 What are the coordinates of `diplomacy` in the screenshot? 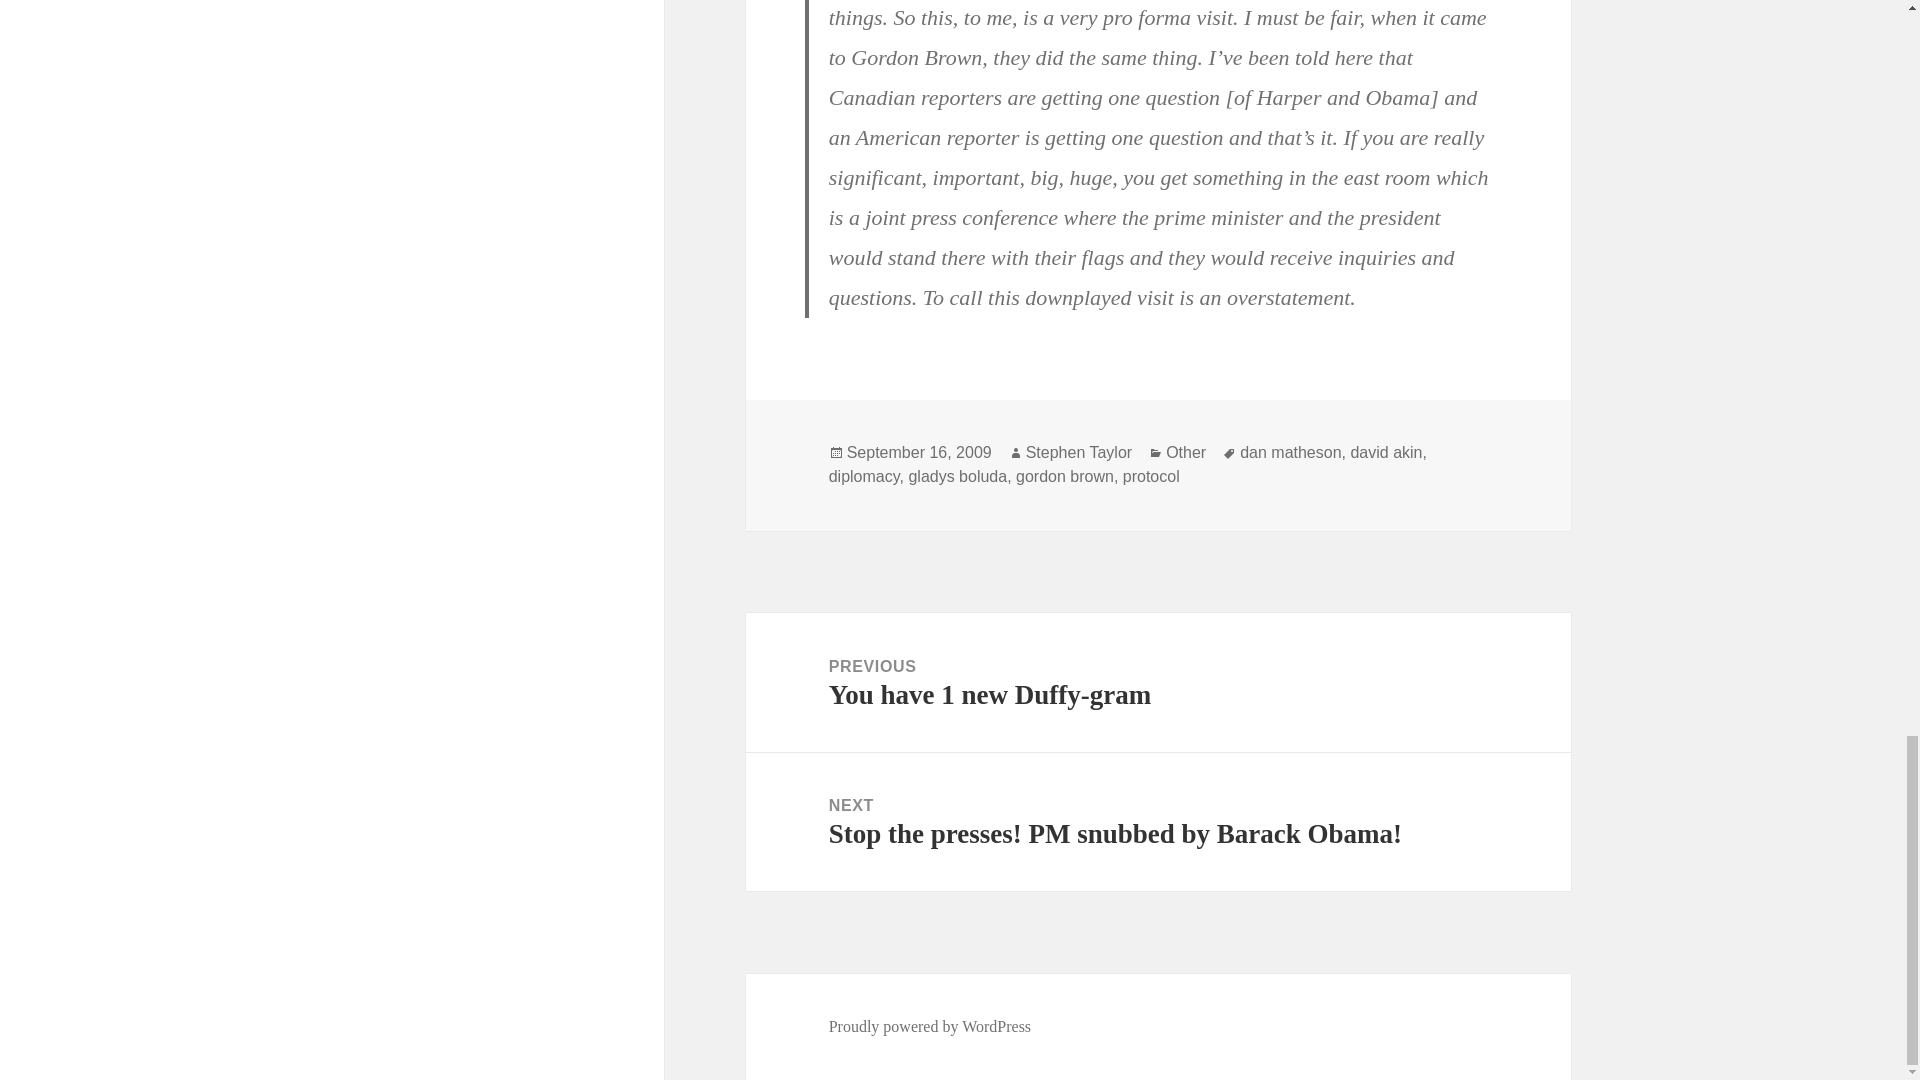 It's located at (1386, 452).